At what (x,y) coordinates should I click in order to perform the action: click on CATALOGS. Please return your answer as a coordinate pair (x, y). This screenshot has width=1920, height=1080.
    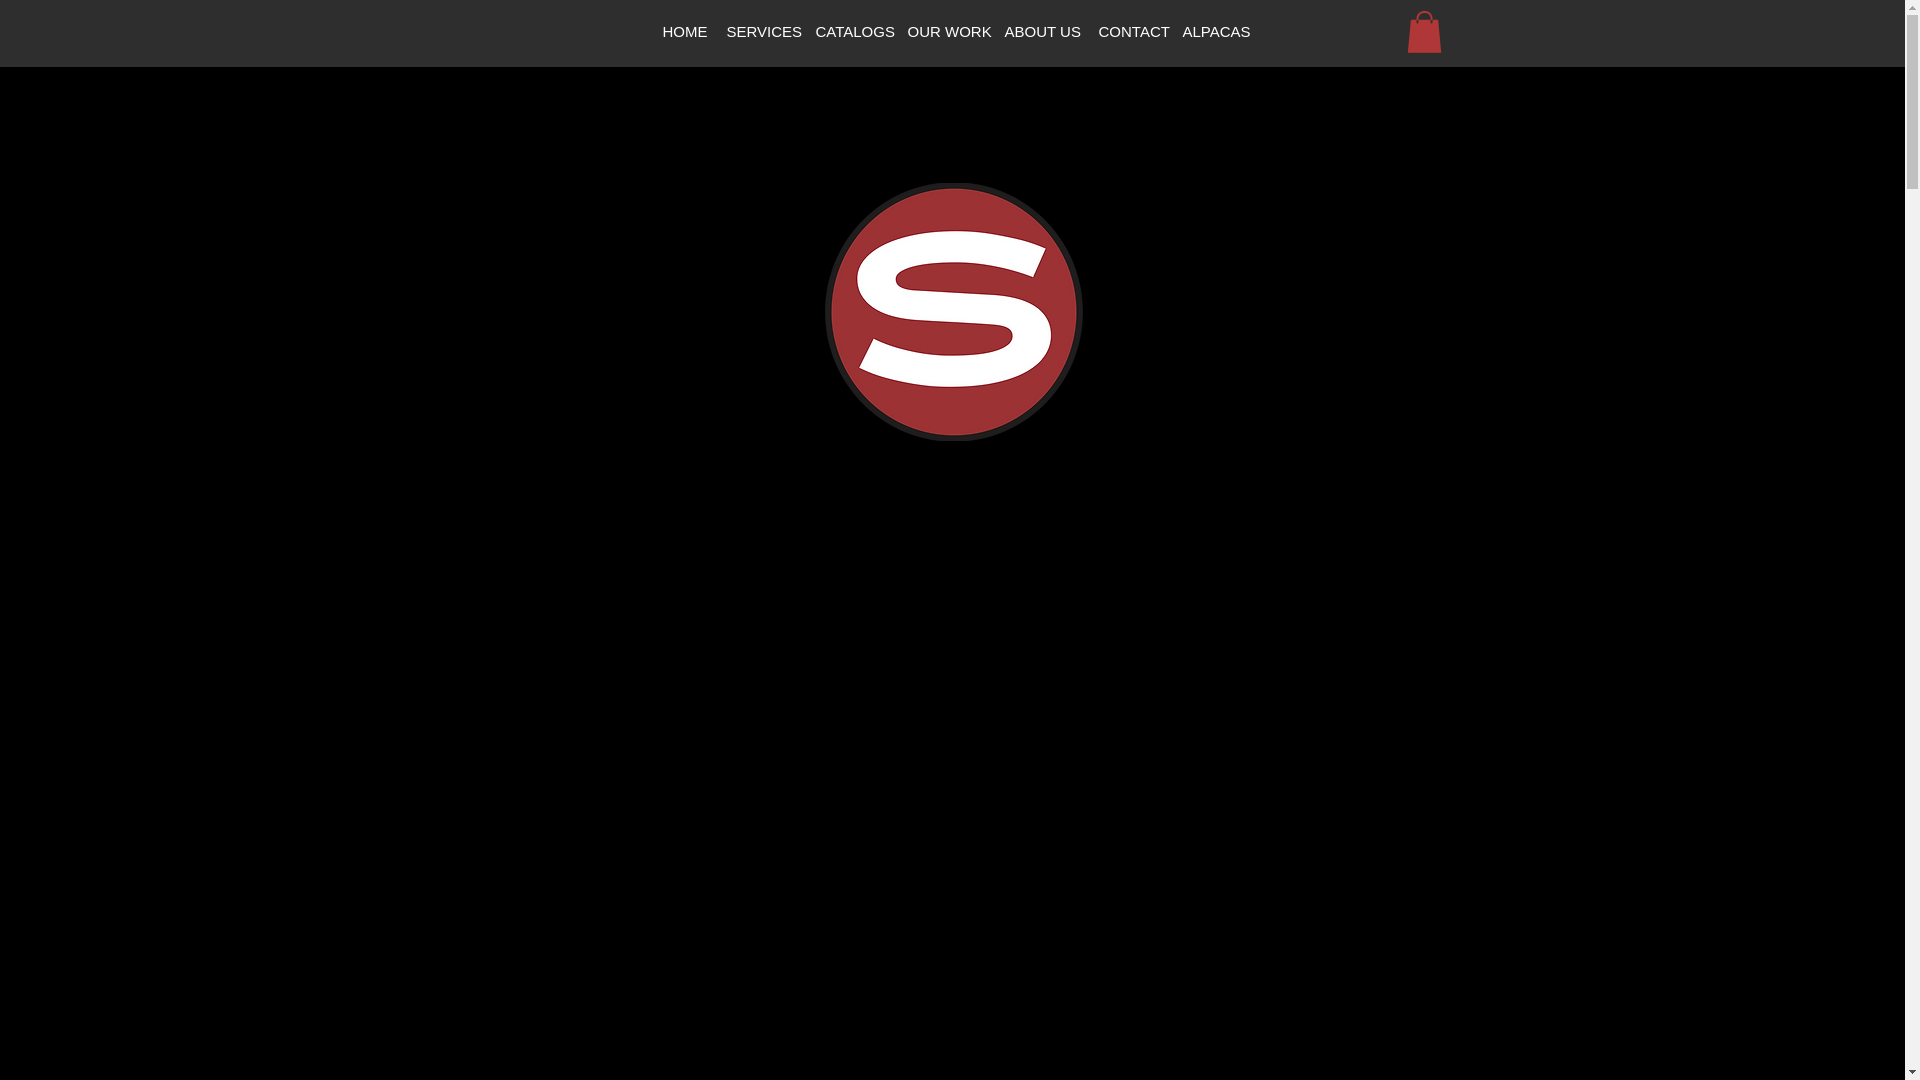
    Looking at the image, I should click on (848, 32).